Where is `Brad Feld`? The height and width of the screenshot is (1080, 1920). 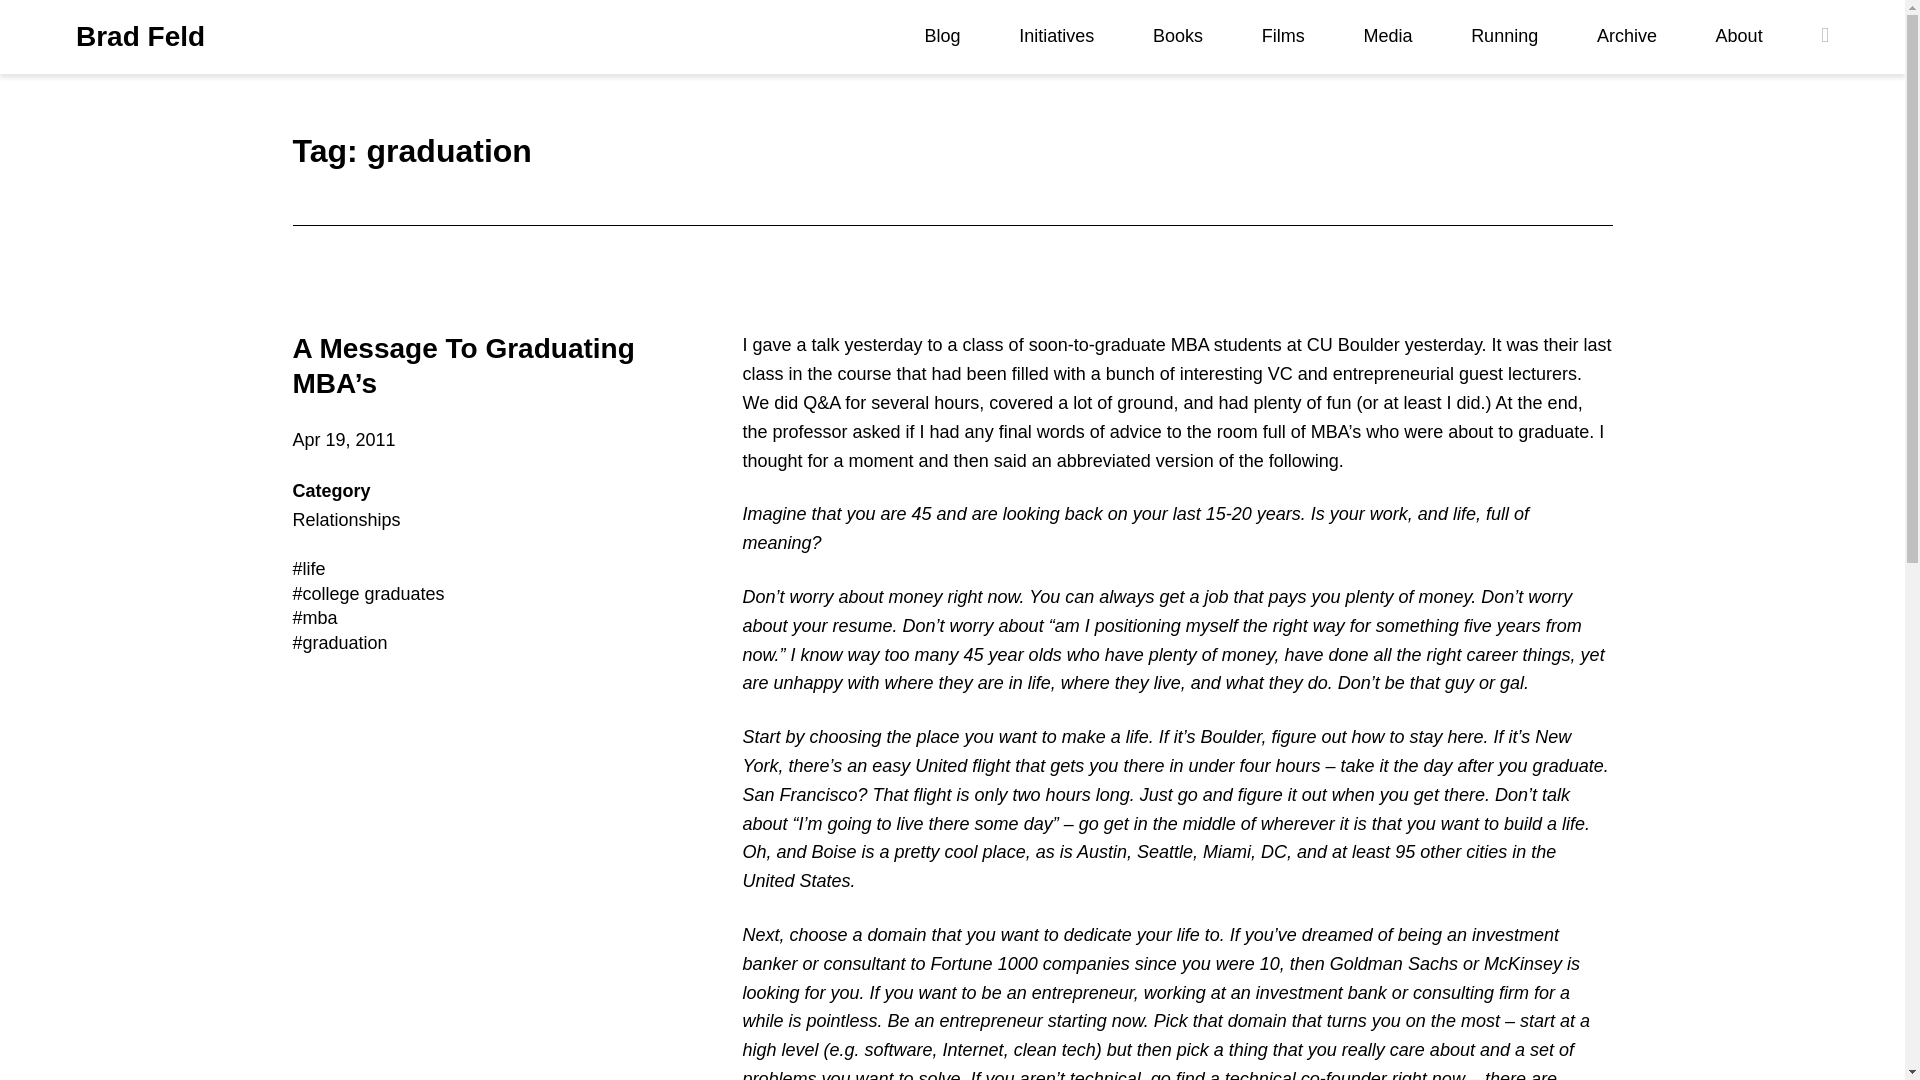
Brad Feld is located at coordinates (140, 37).